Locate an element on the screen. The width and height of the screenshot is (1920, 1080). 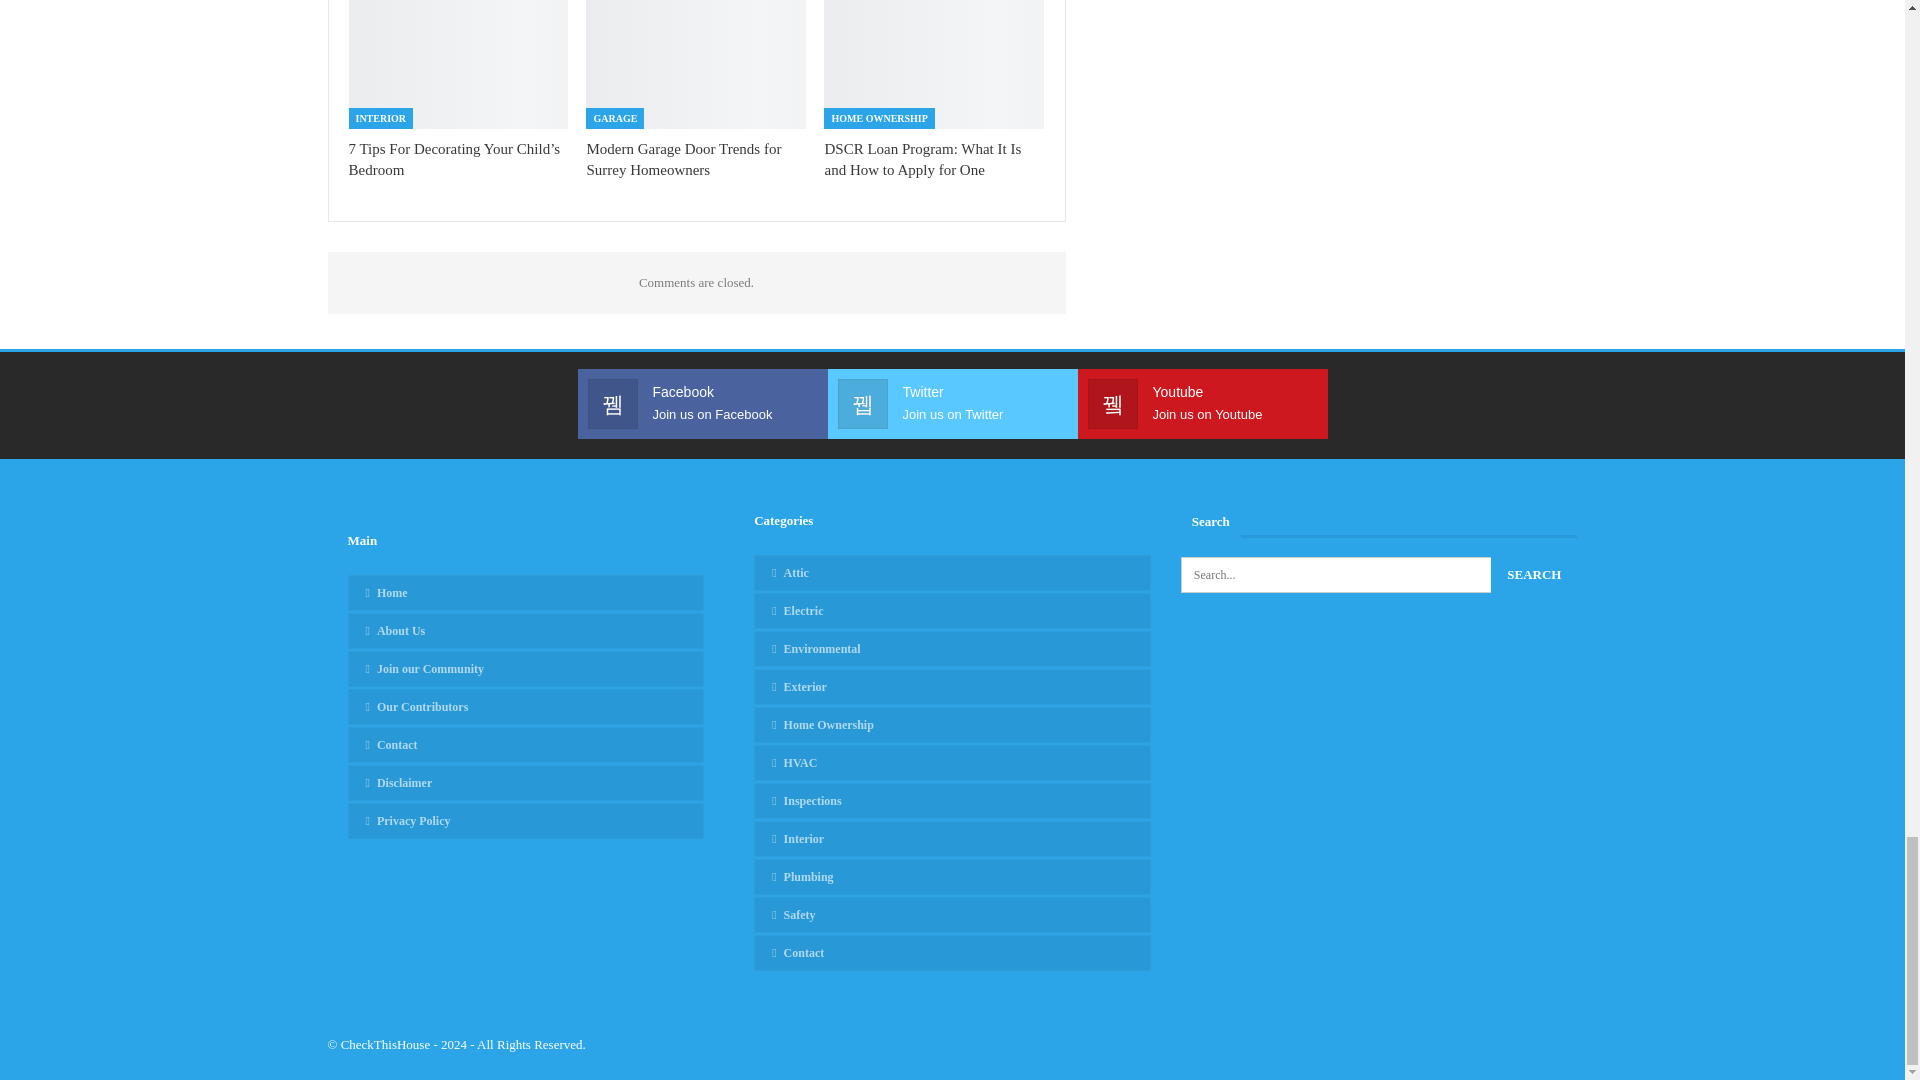
Search is located at coordinates (1534, 574).